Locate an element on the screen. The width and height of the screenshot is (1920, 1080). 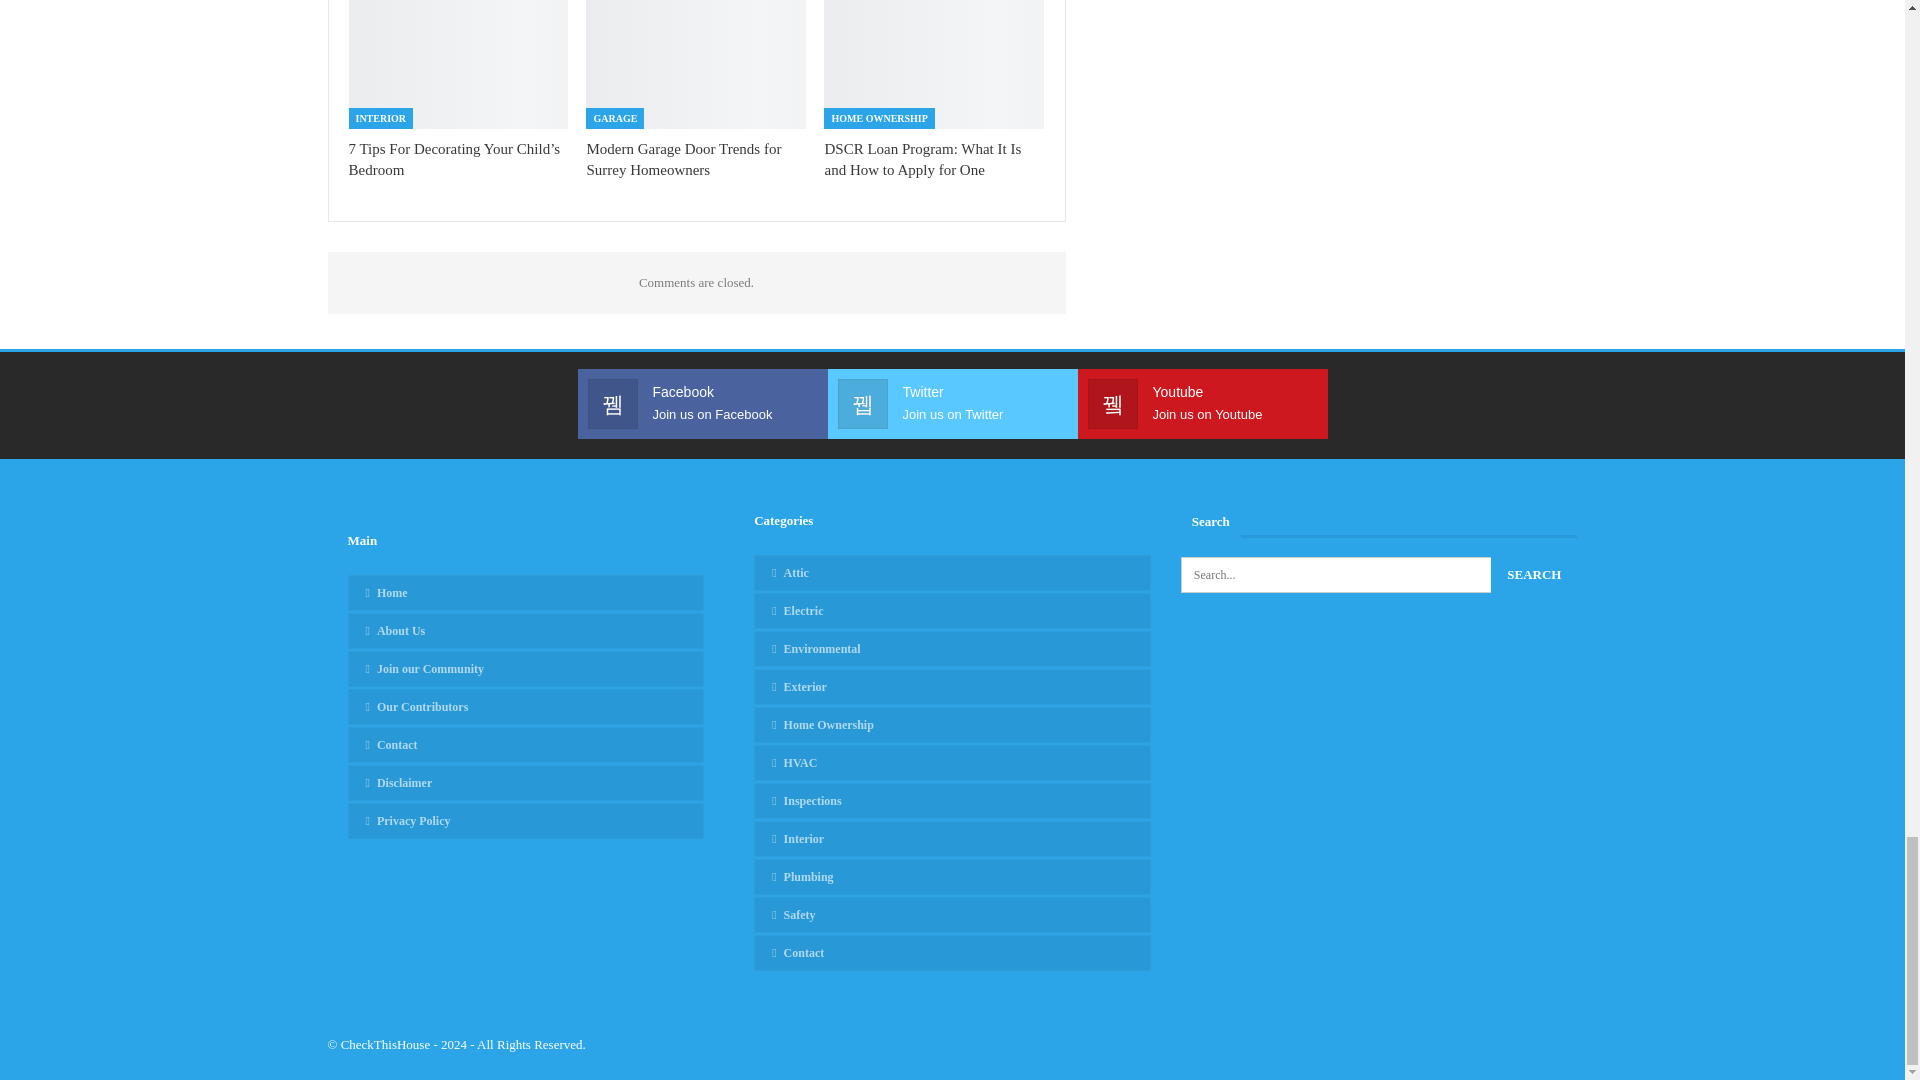
Search is located at coordinates (1534, 574).